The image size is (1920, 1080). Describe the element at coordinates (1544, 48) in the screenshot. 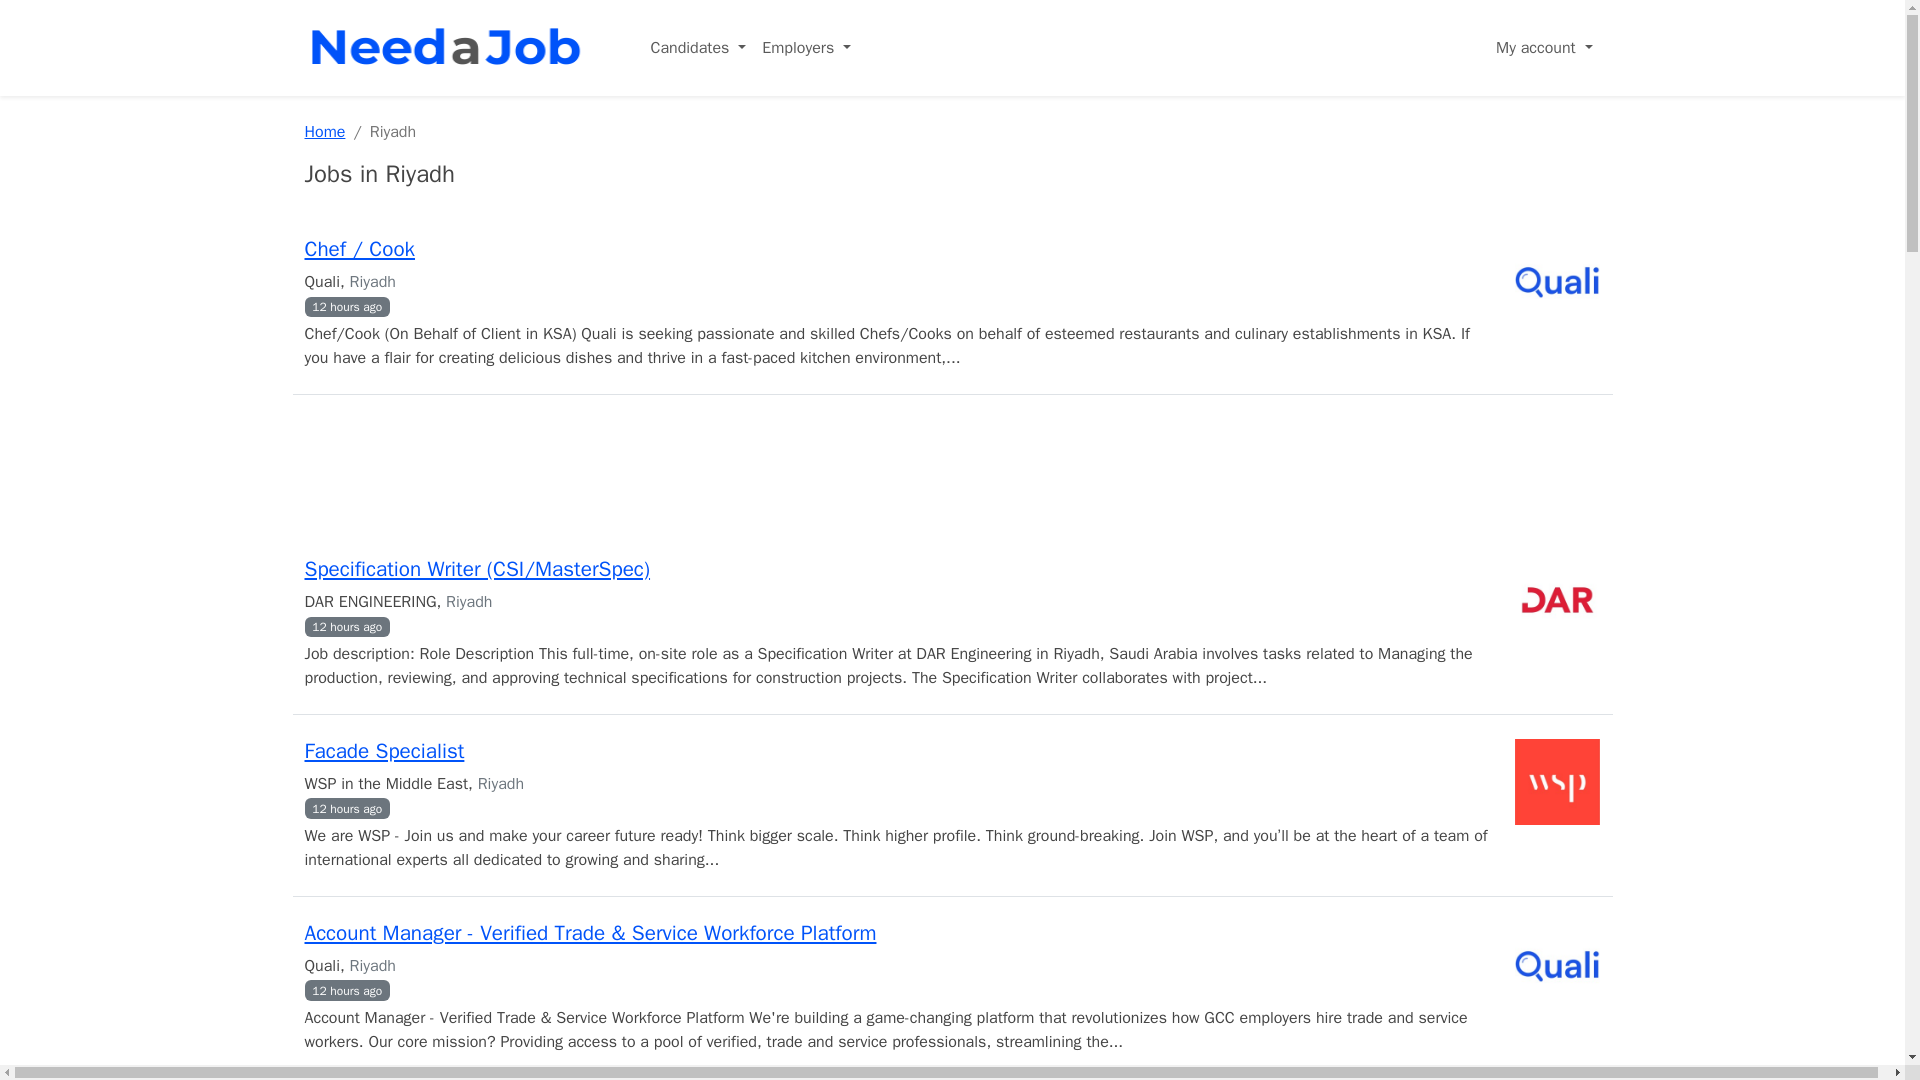

I see `My account` at that location.